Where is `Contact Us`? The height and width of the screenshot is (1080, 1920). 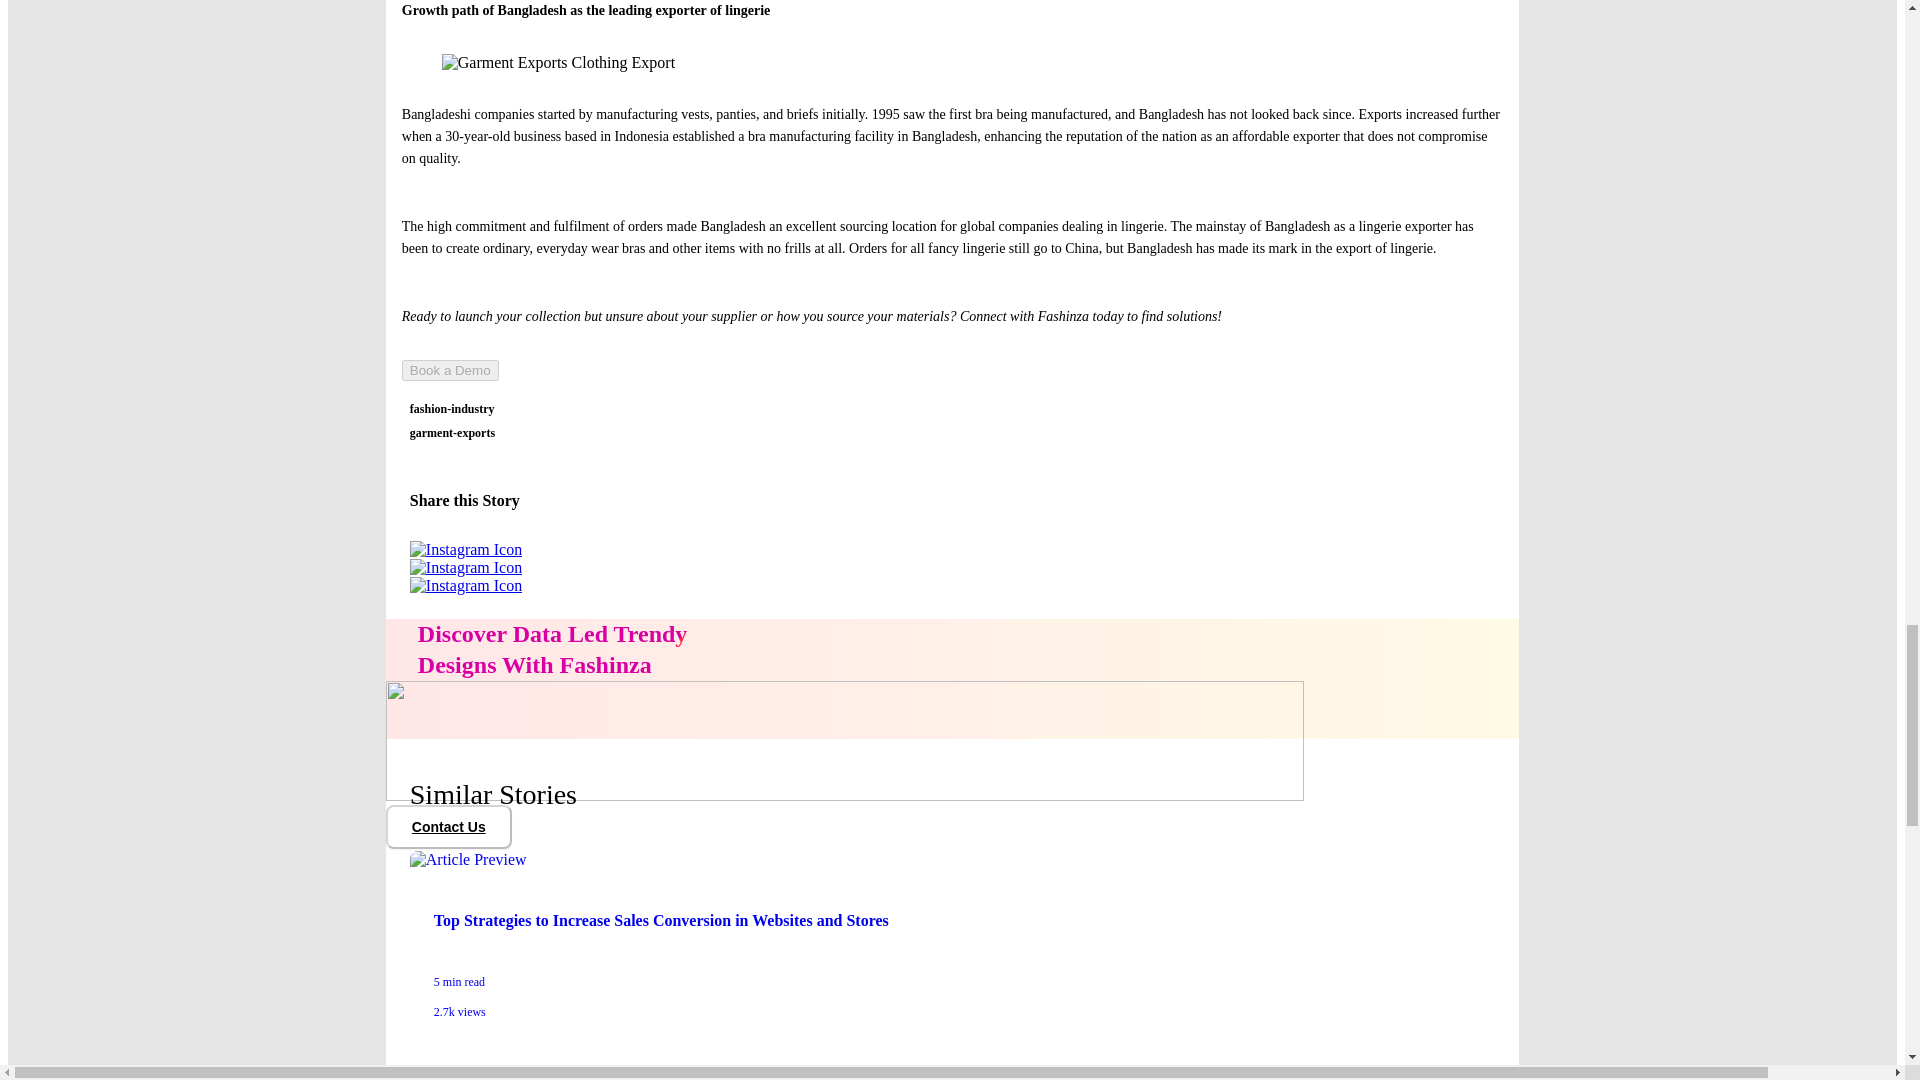 Contact Us is located at coordinates (448, 826).